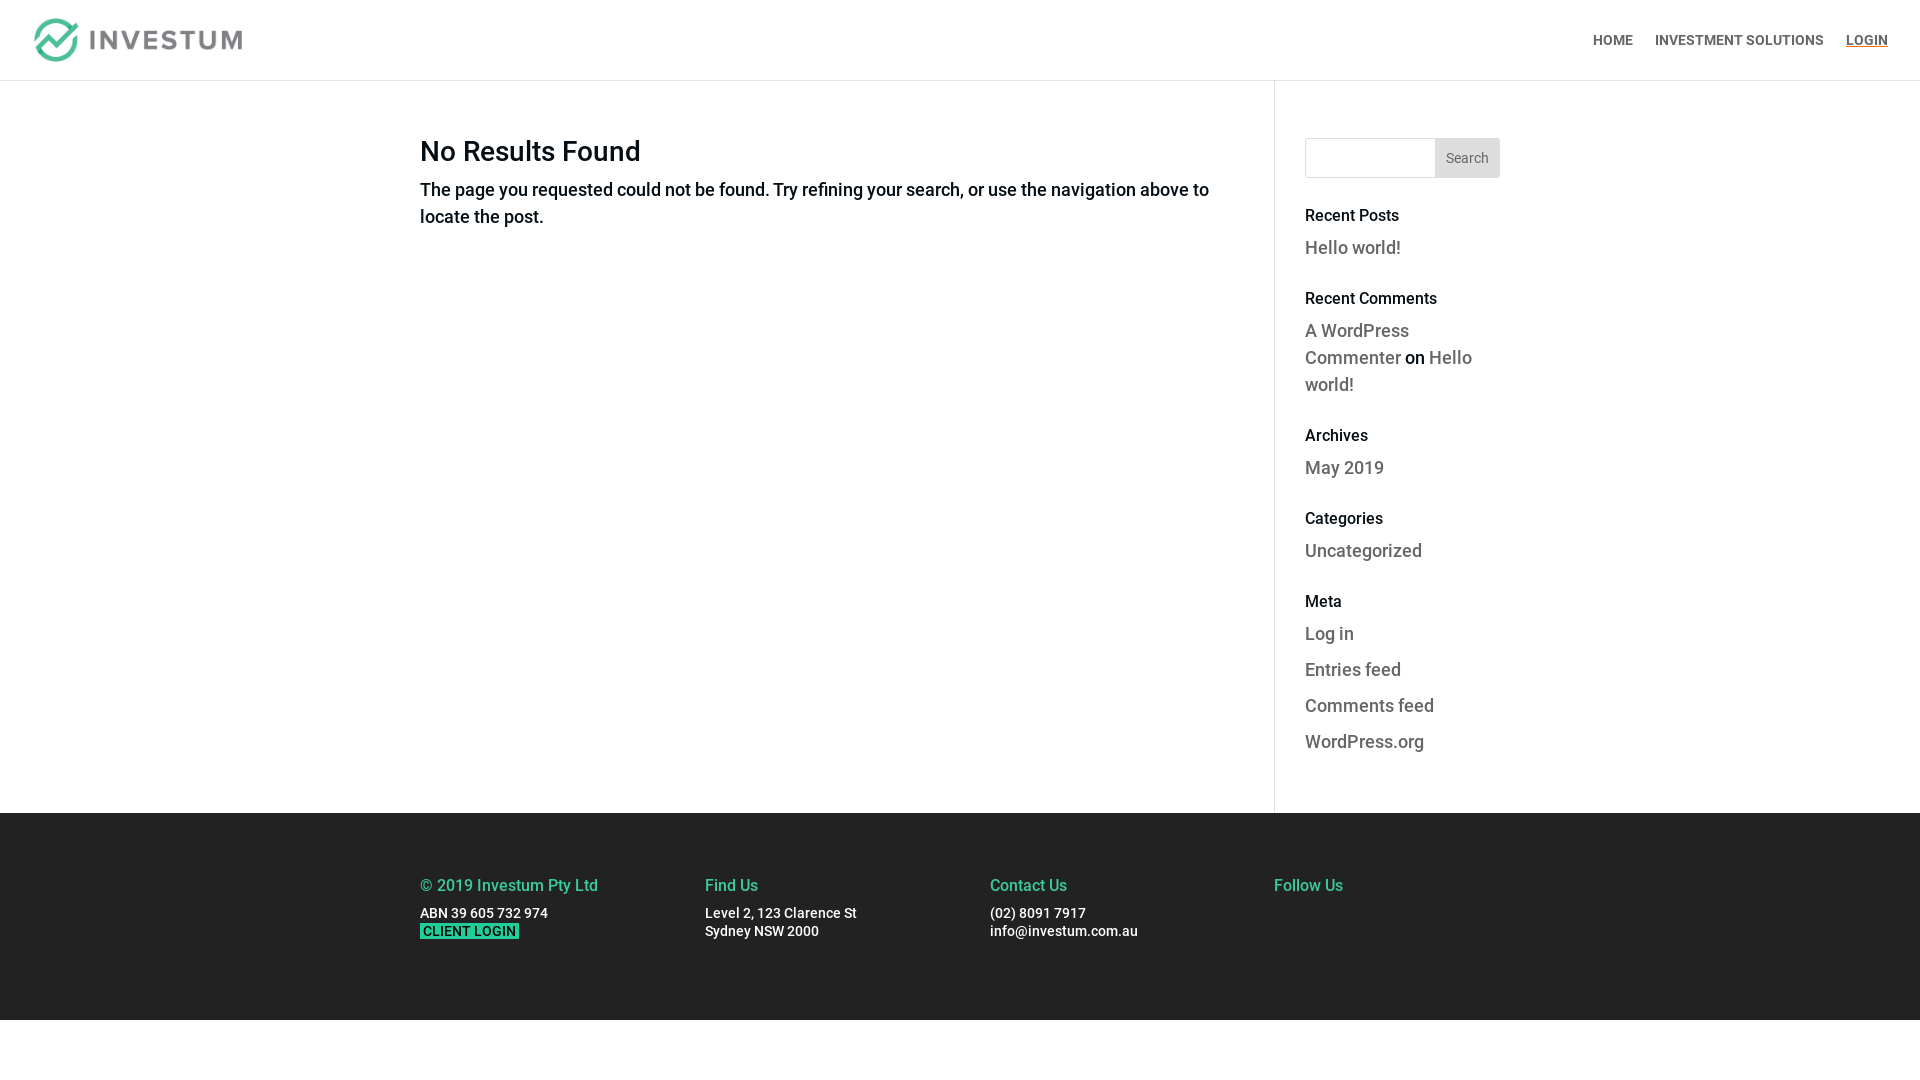 This screenshot has height=1080, width=1920. Describe the element at coordinates (1388, 371) in the screenshot. I see `Hello world!` at that location.